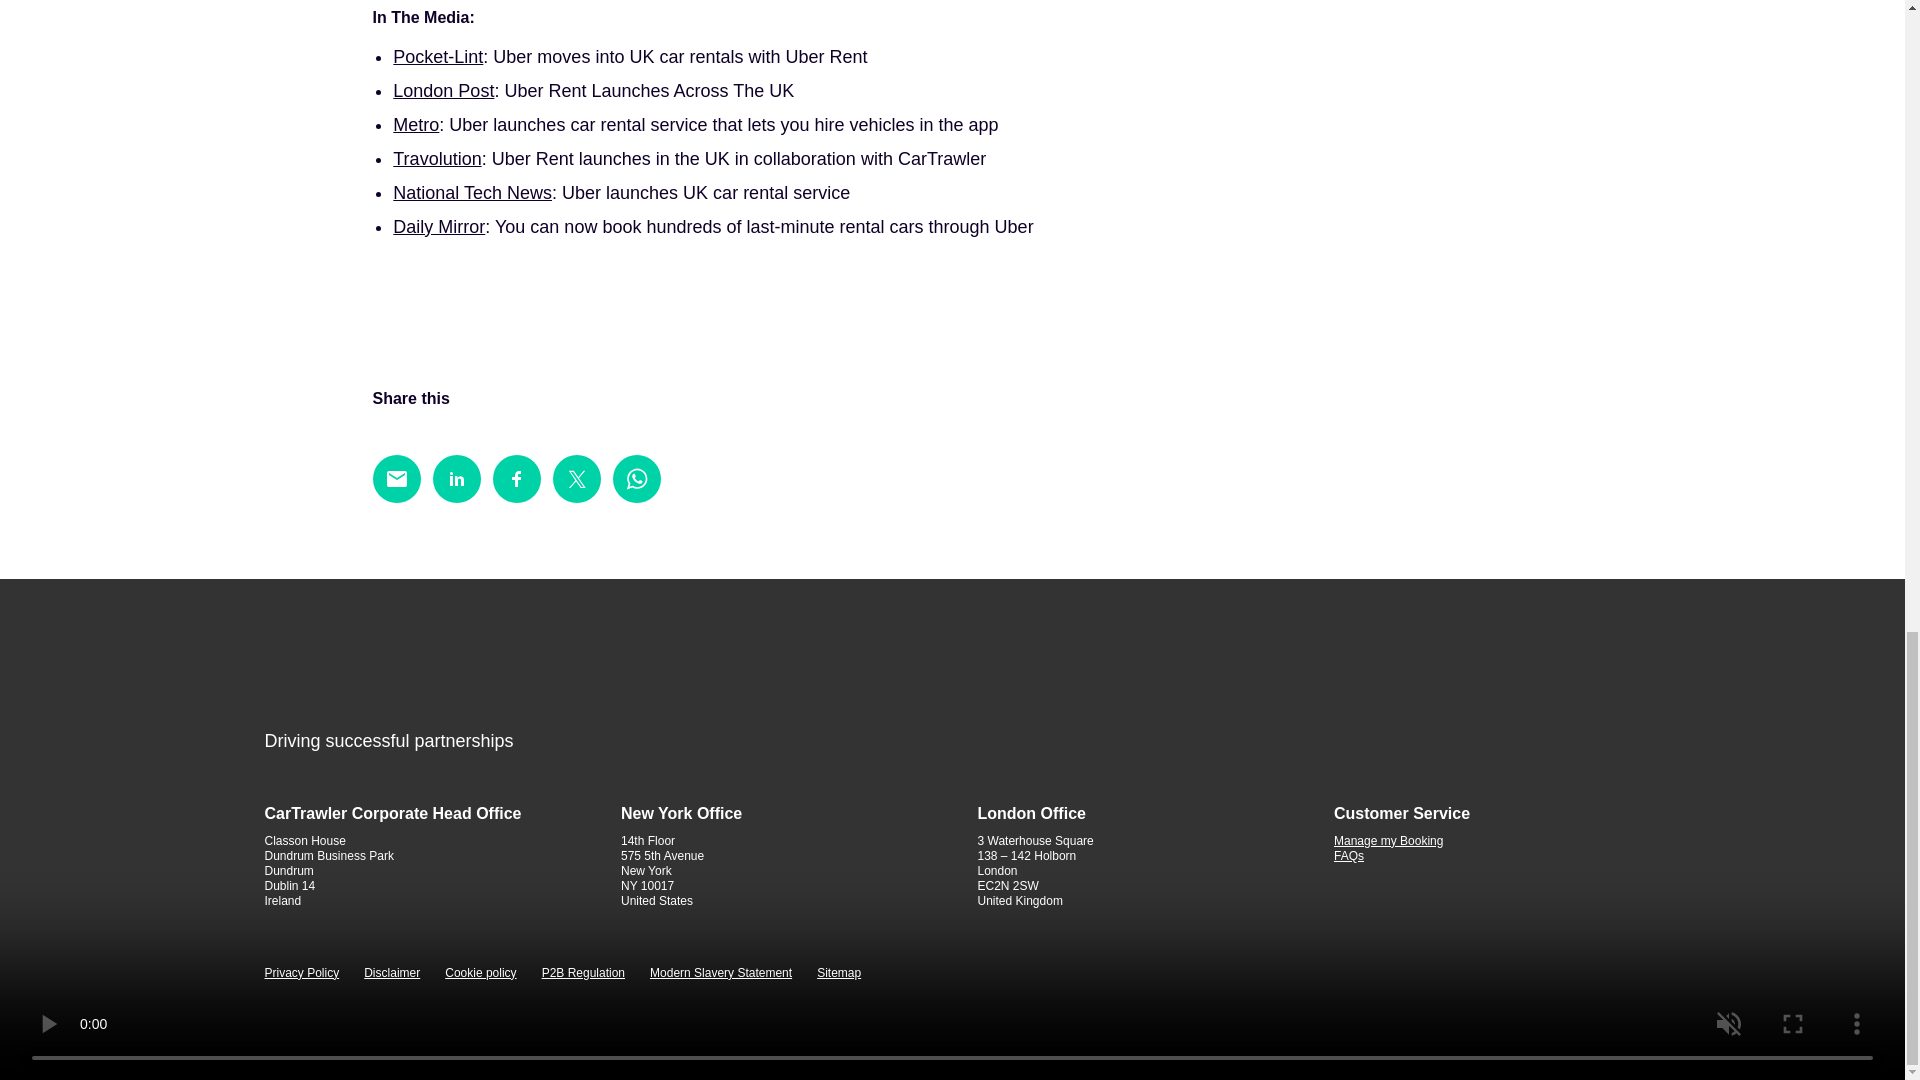 The image size is (1920, 1080). Describe the element at coordinates (838, 972) in the screenshot. I see `Sitemap` at that location.